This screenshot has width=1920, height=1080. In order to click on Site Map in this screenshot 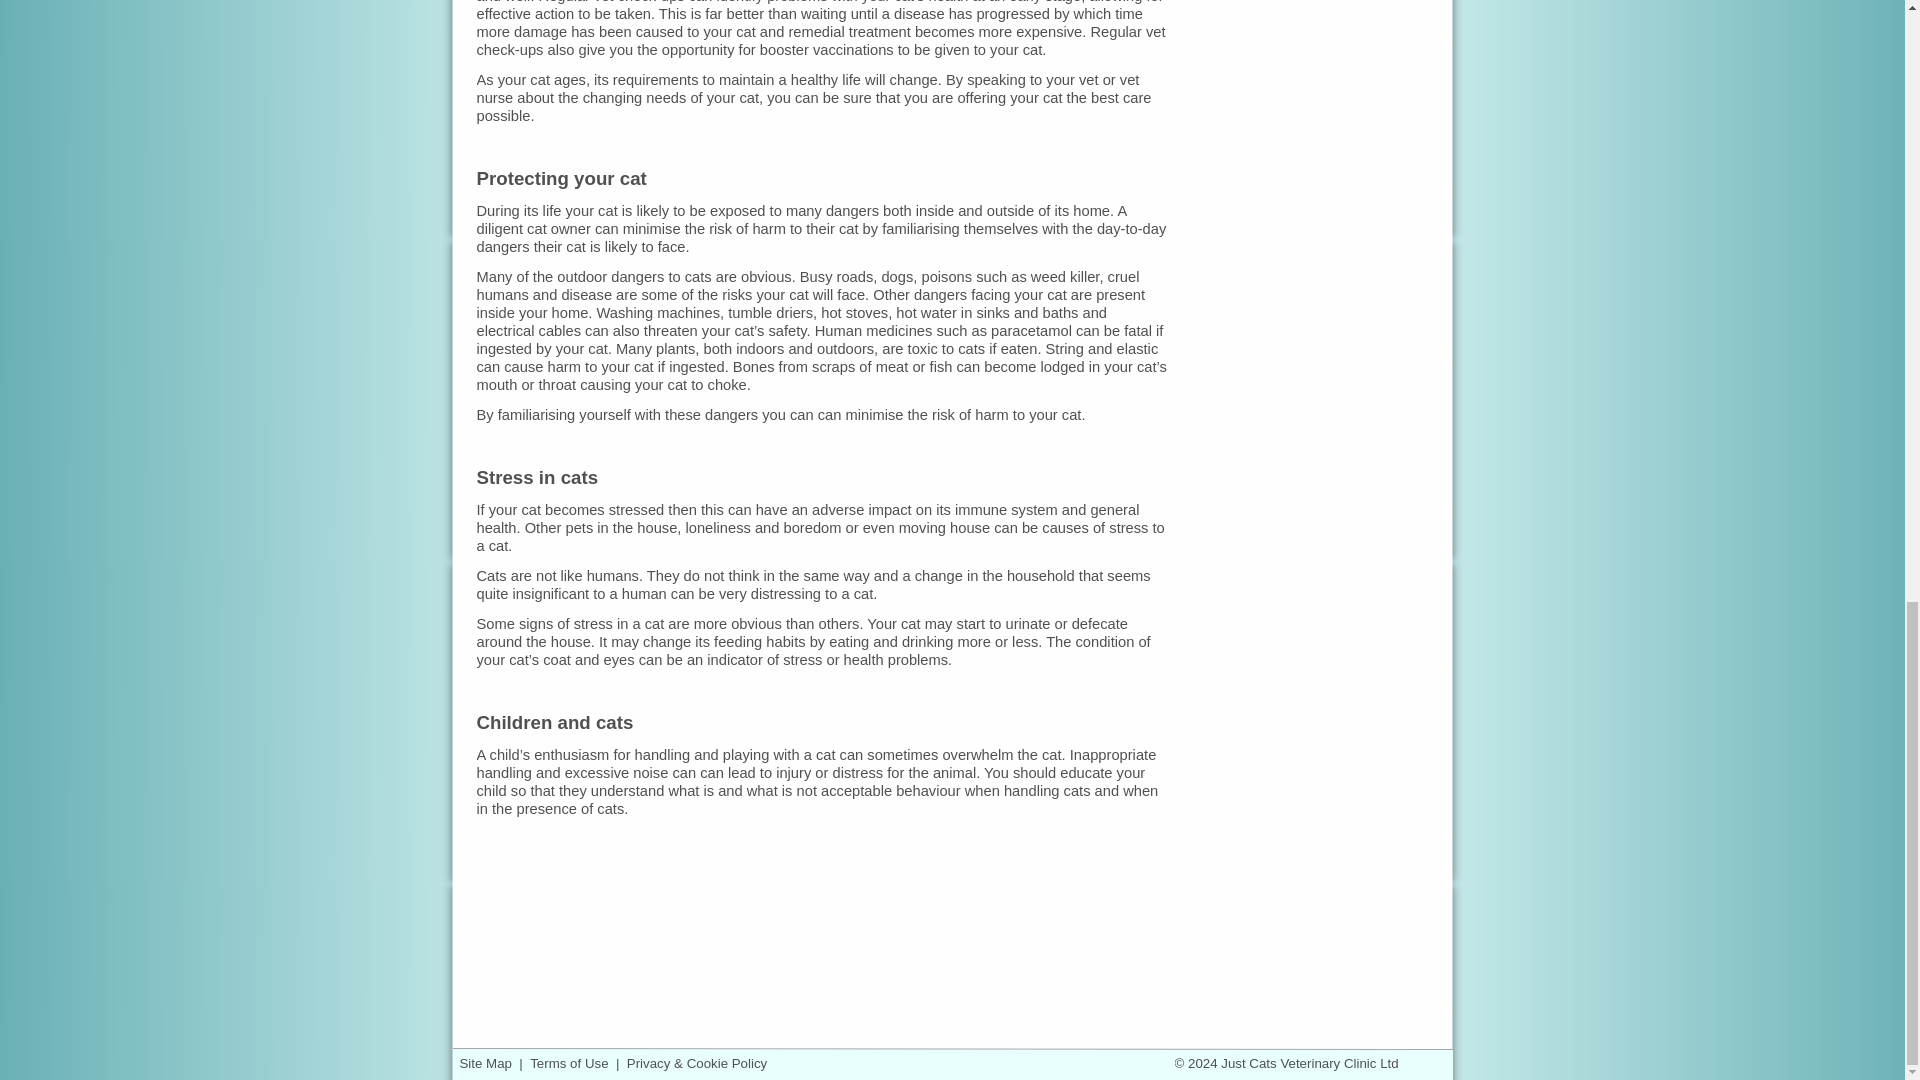, I will do `click(486, 1064)`.